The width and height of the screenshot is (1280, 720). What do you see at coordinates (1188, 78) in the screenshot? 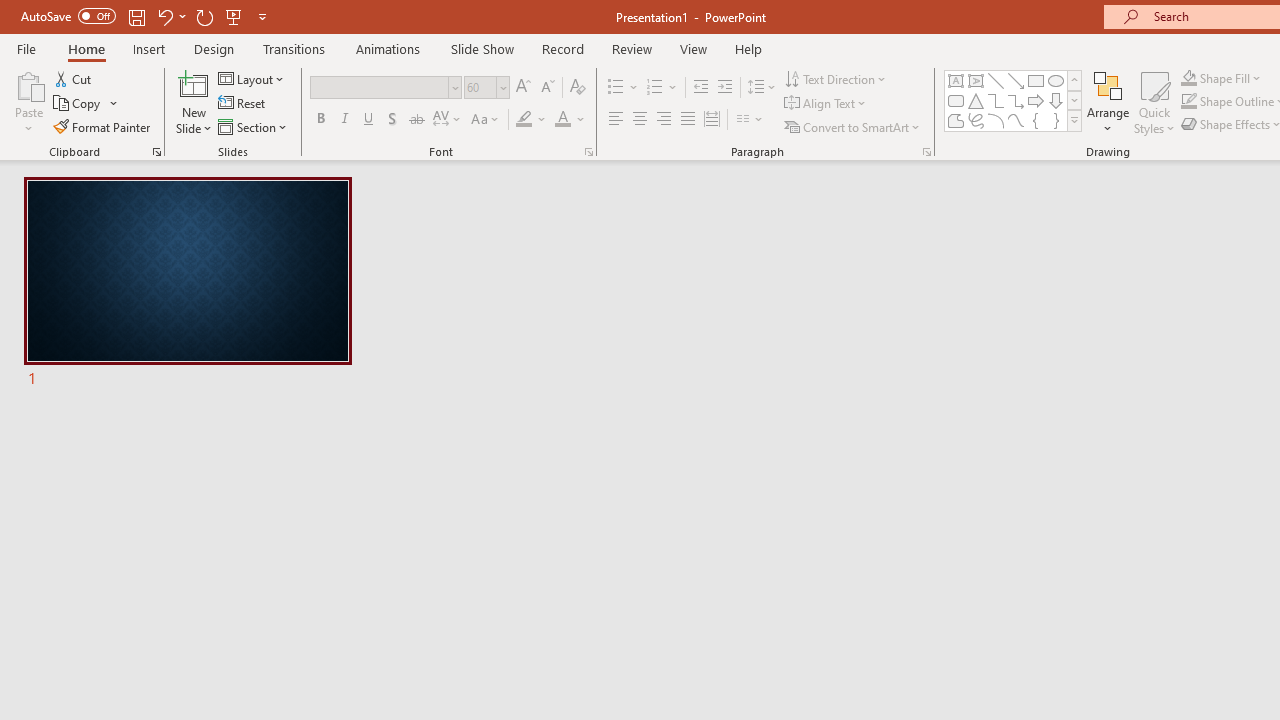
I see `Shape Fill Orange, Accent 2` at bounding box center [1188, 78].